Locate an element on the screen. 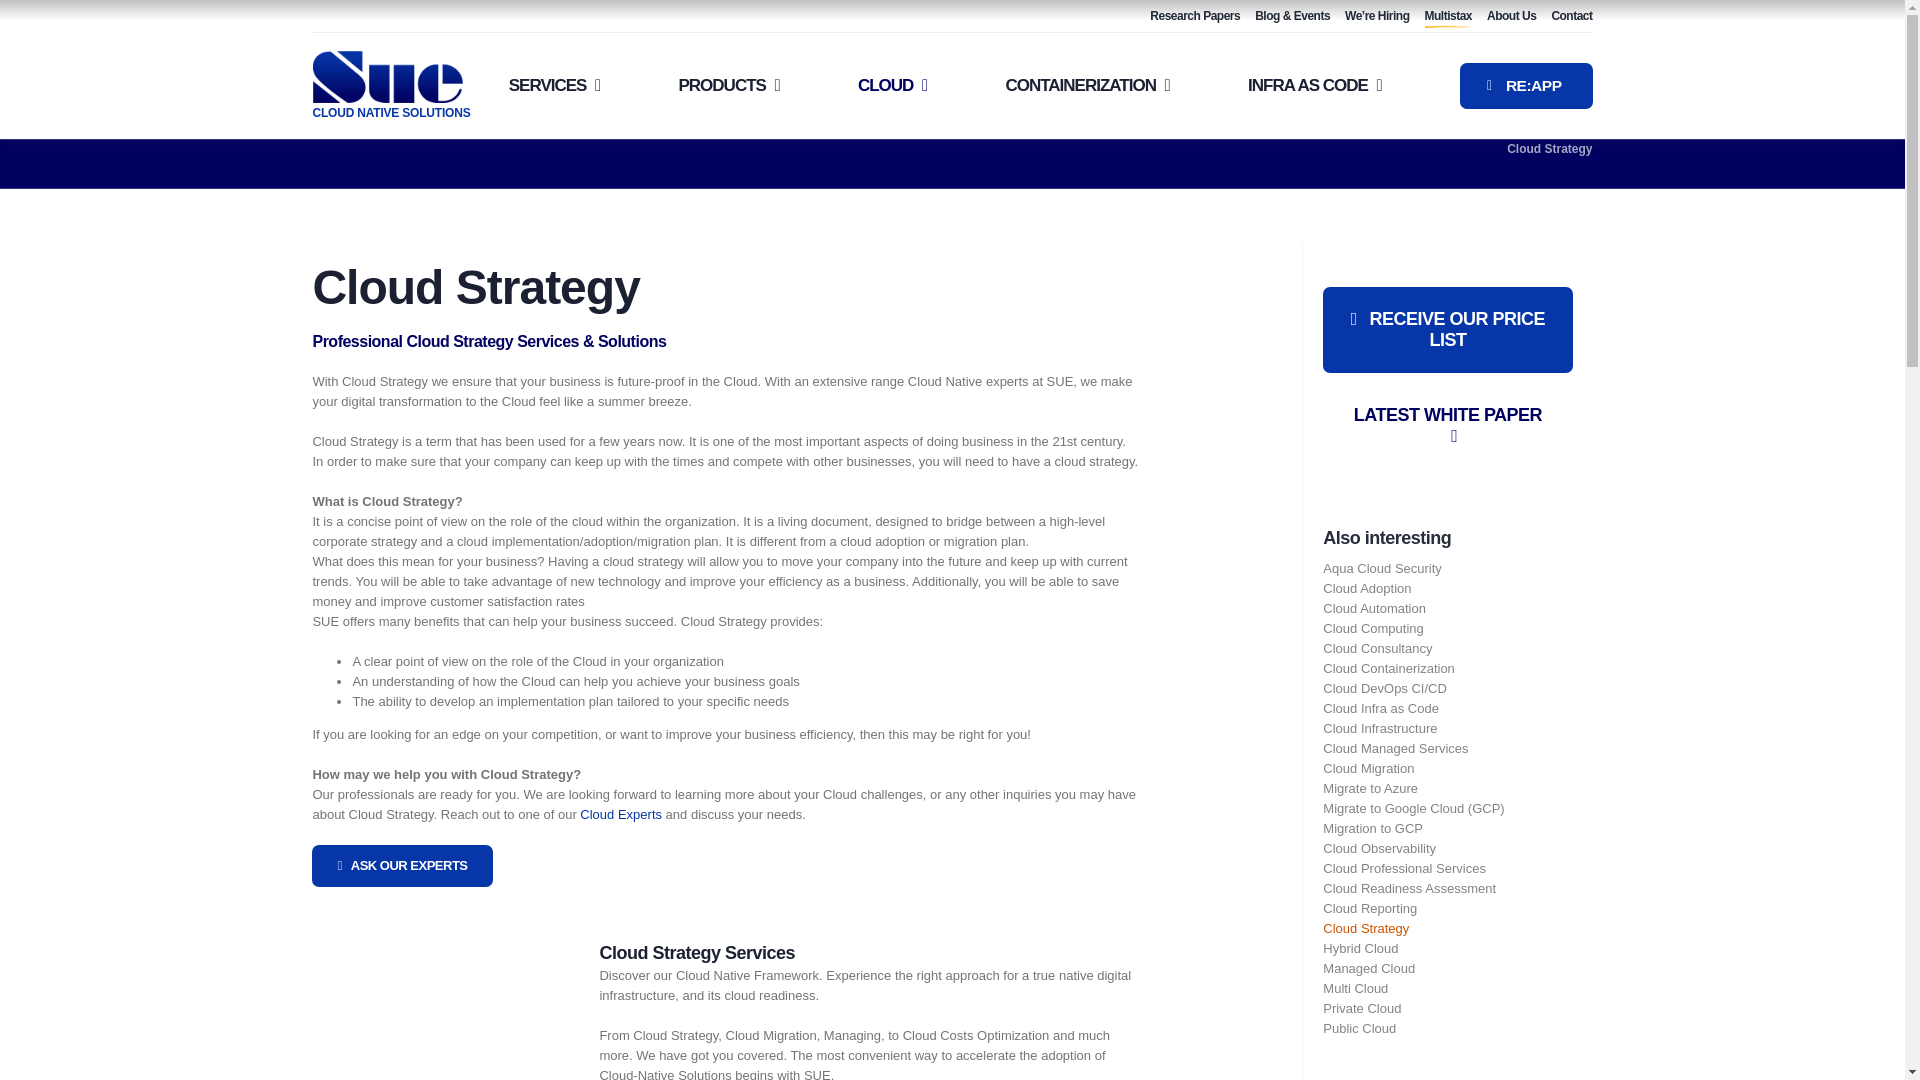 Image resolution: width=1920 pixels, height=1080 pixels. Multistax is located at coordinates (1448, 17).